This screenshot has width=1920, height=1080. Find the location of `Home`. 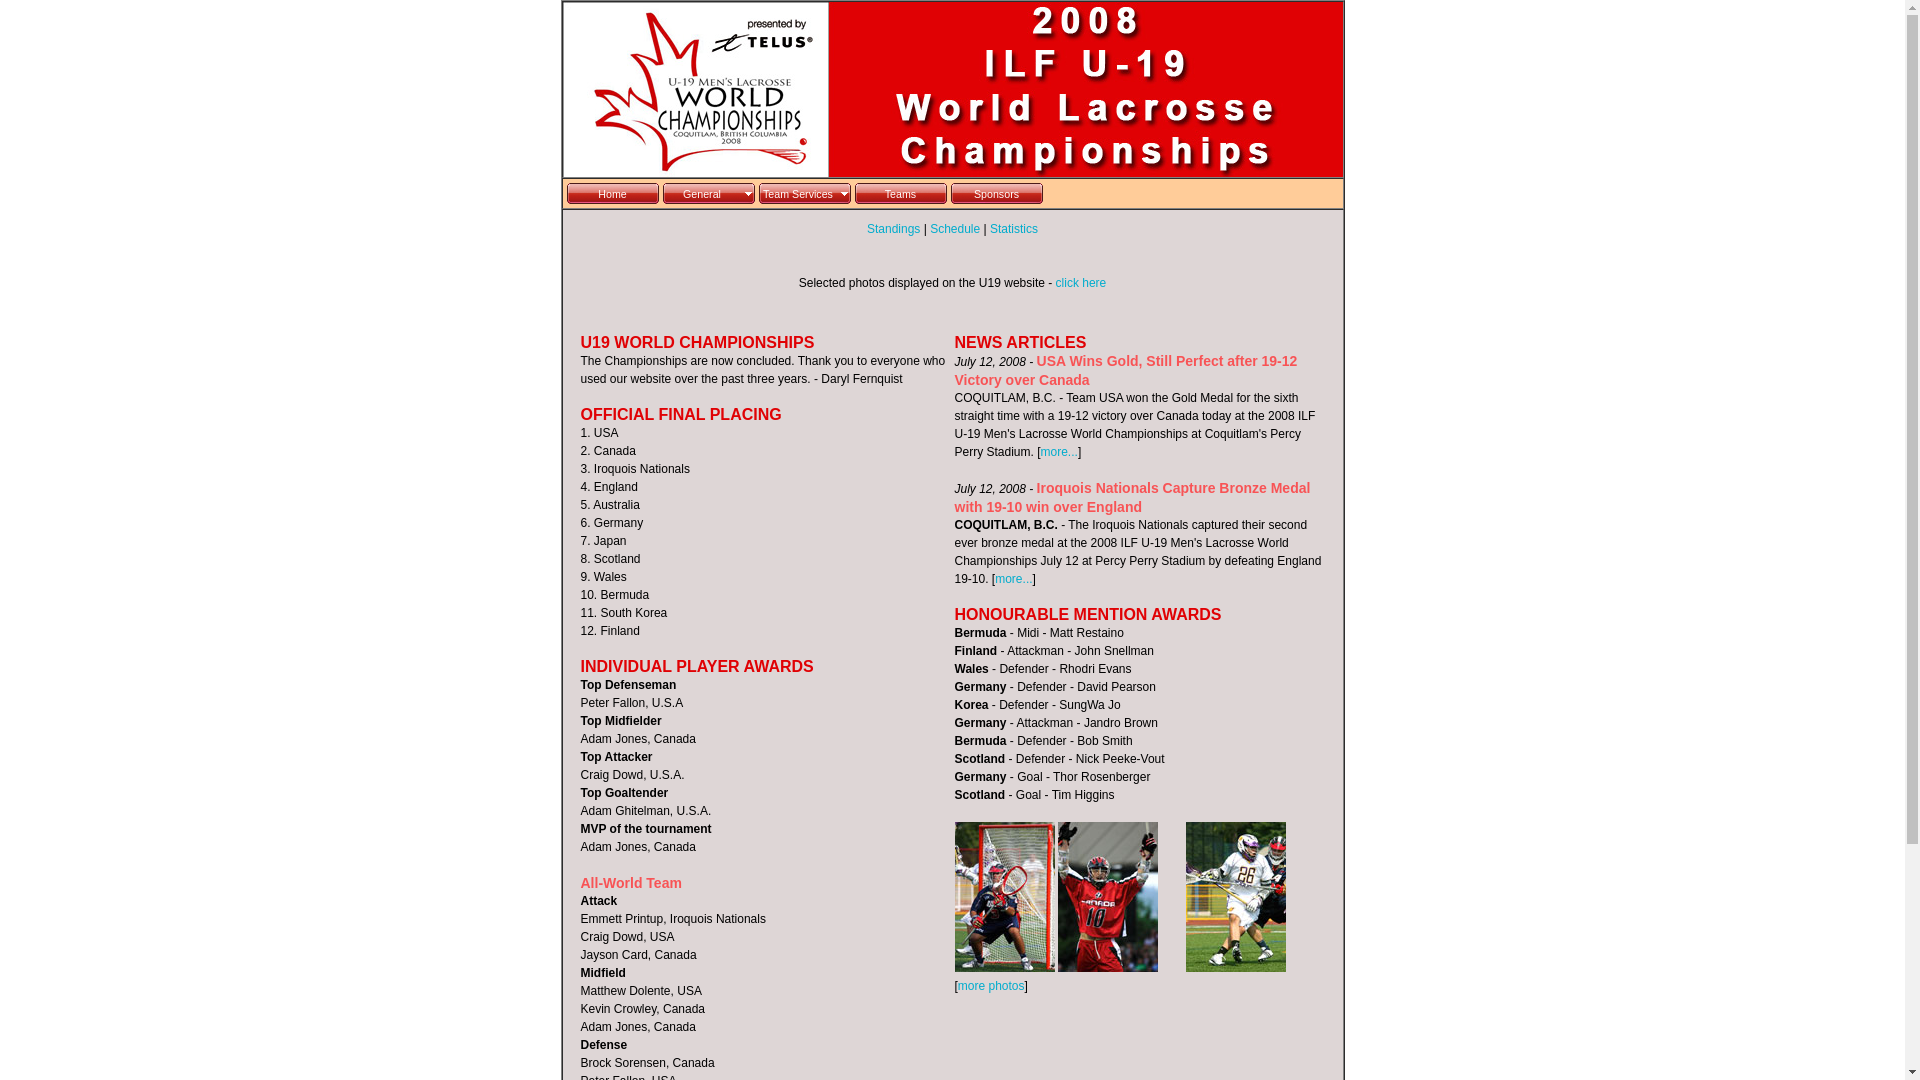

Home is located at coordinates (612, 194).